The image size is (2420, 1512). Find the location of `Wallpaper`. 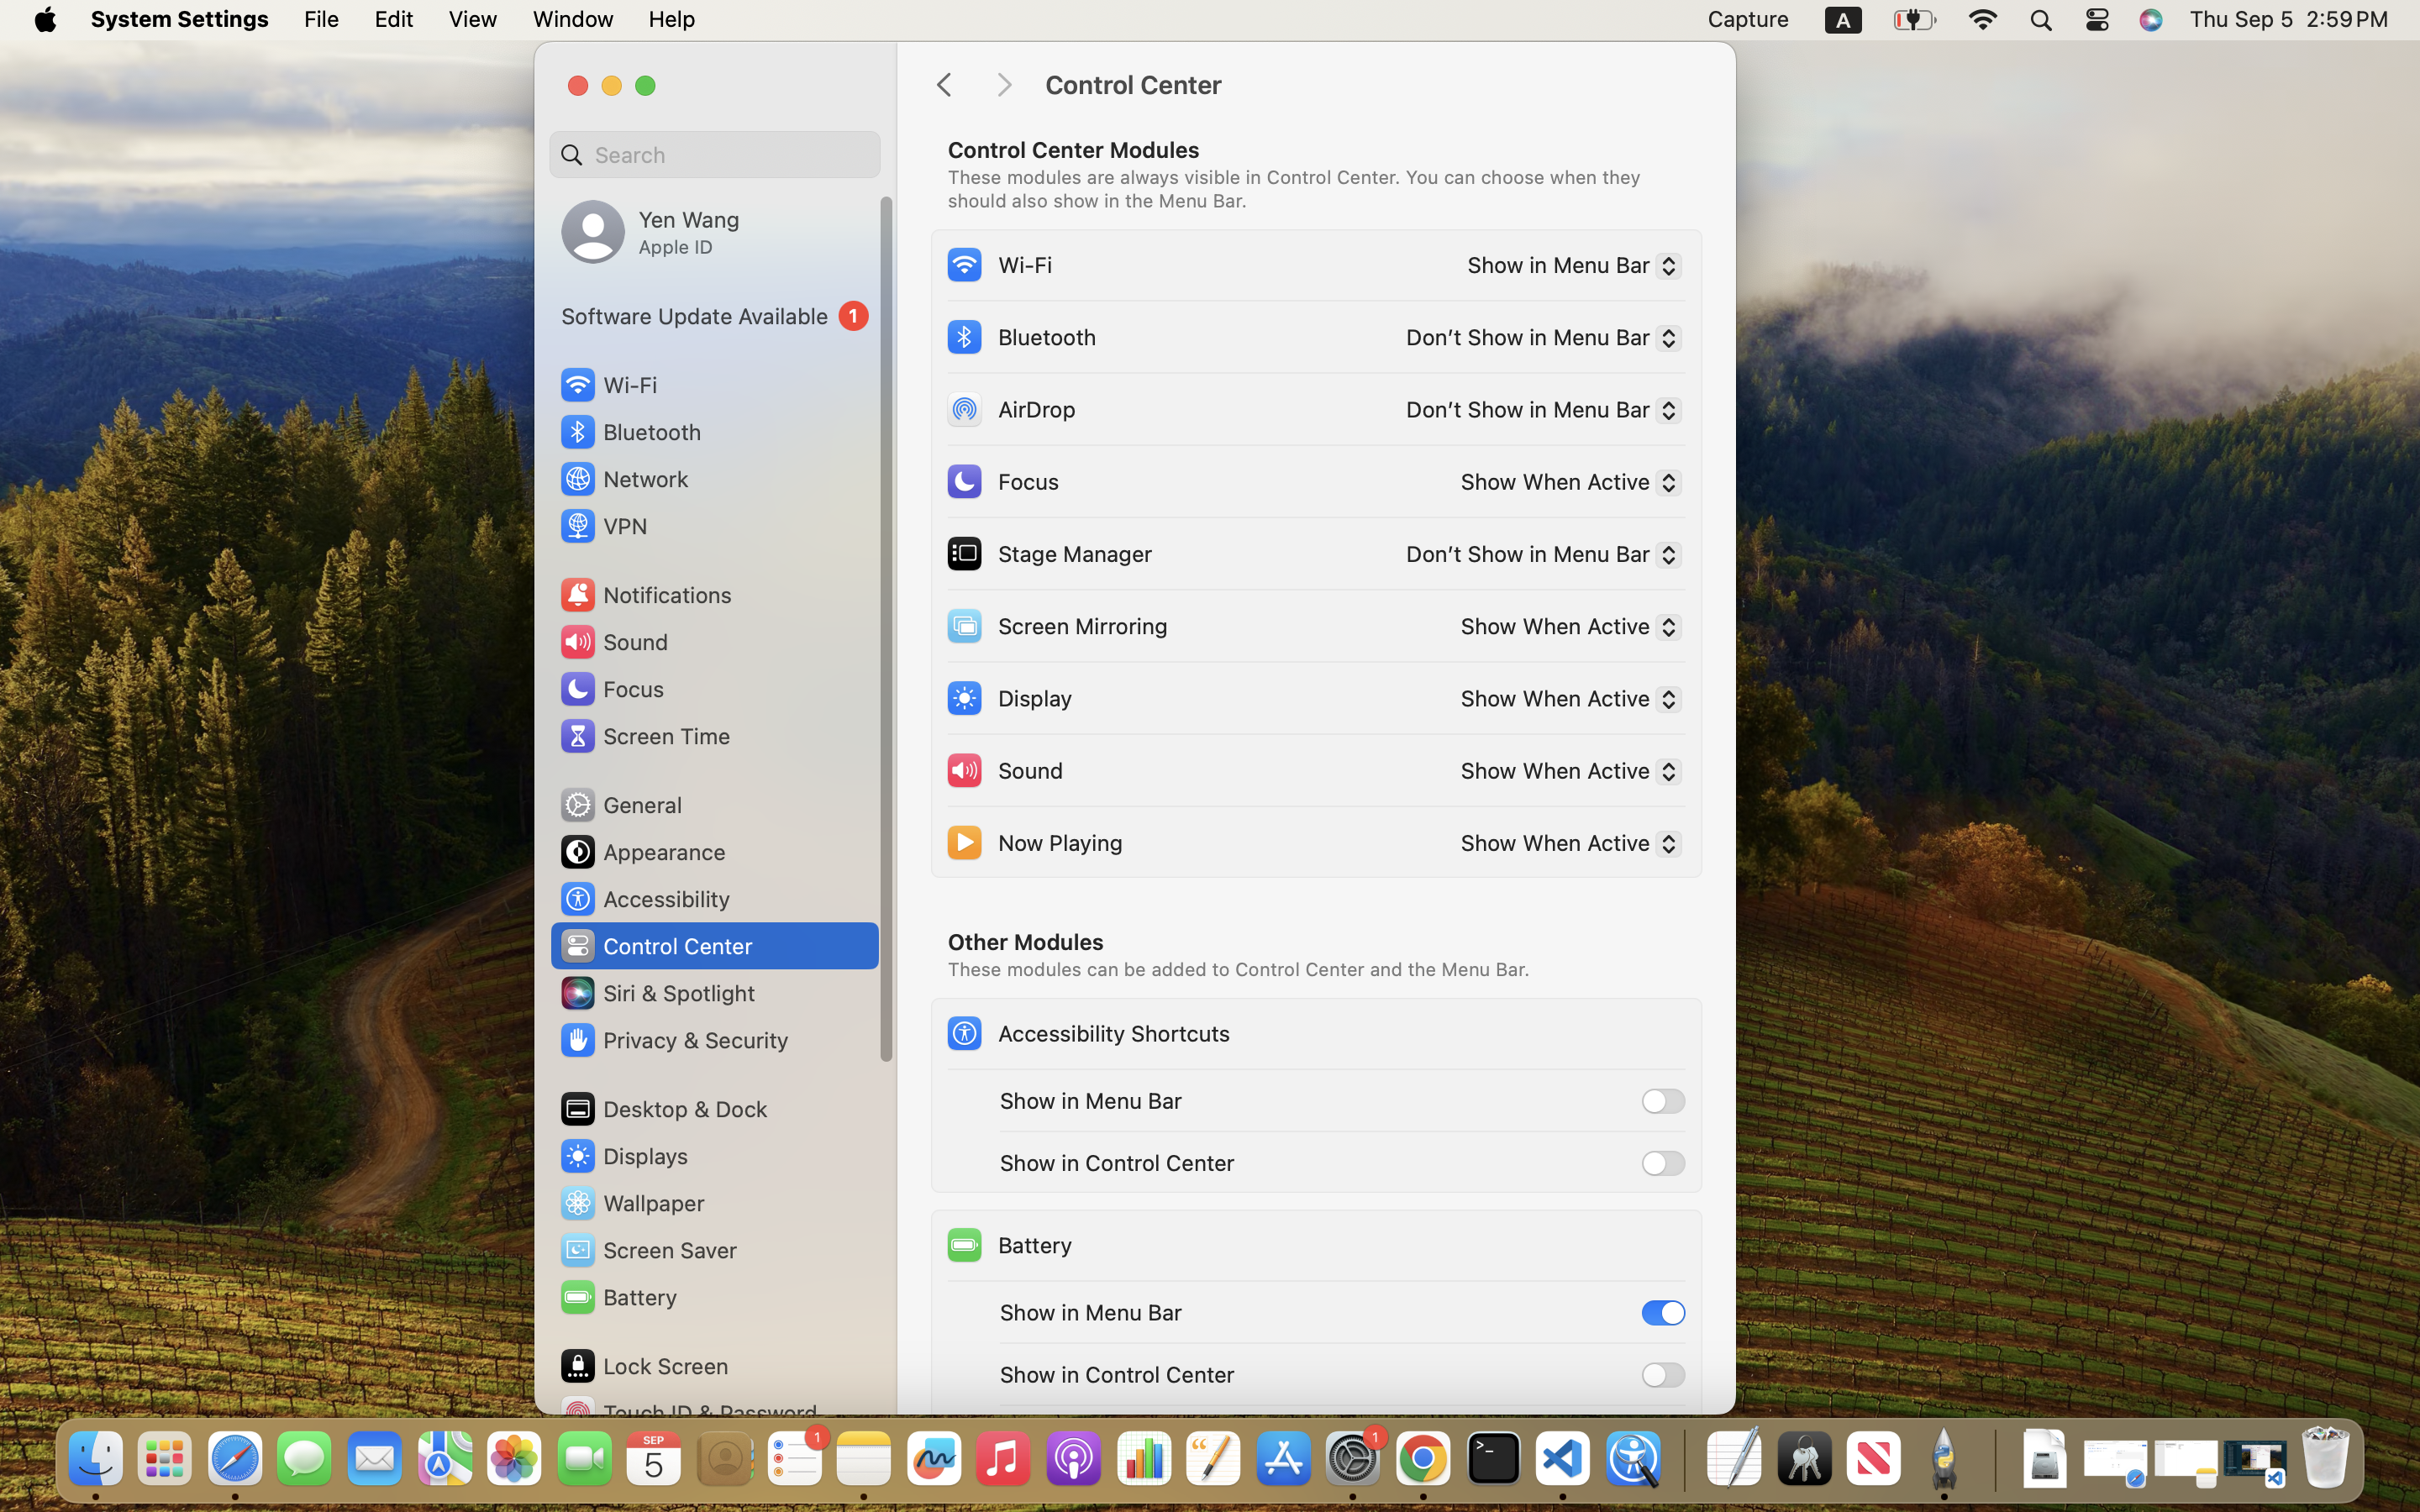

Wallpaper is located at coordinates (631, 1203).